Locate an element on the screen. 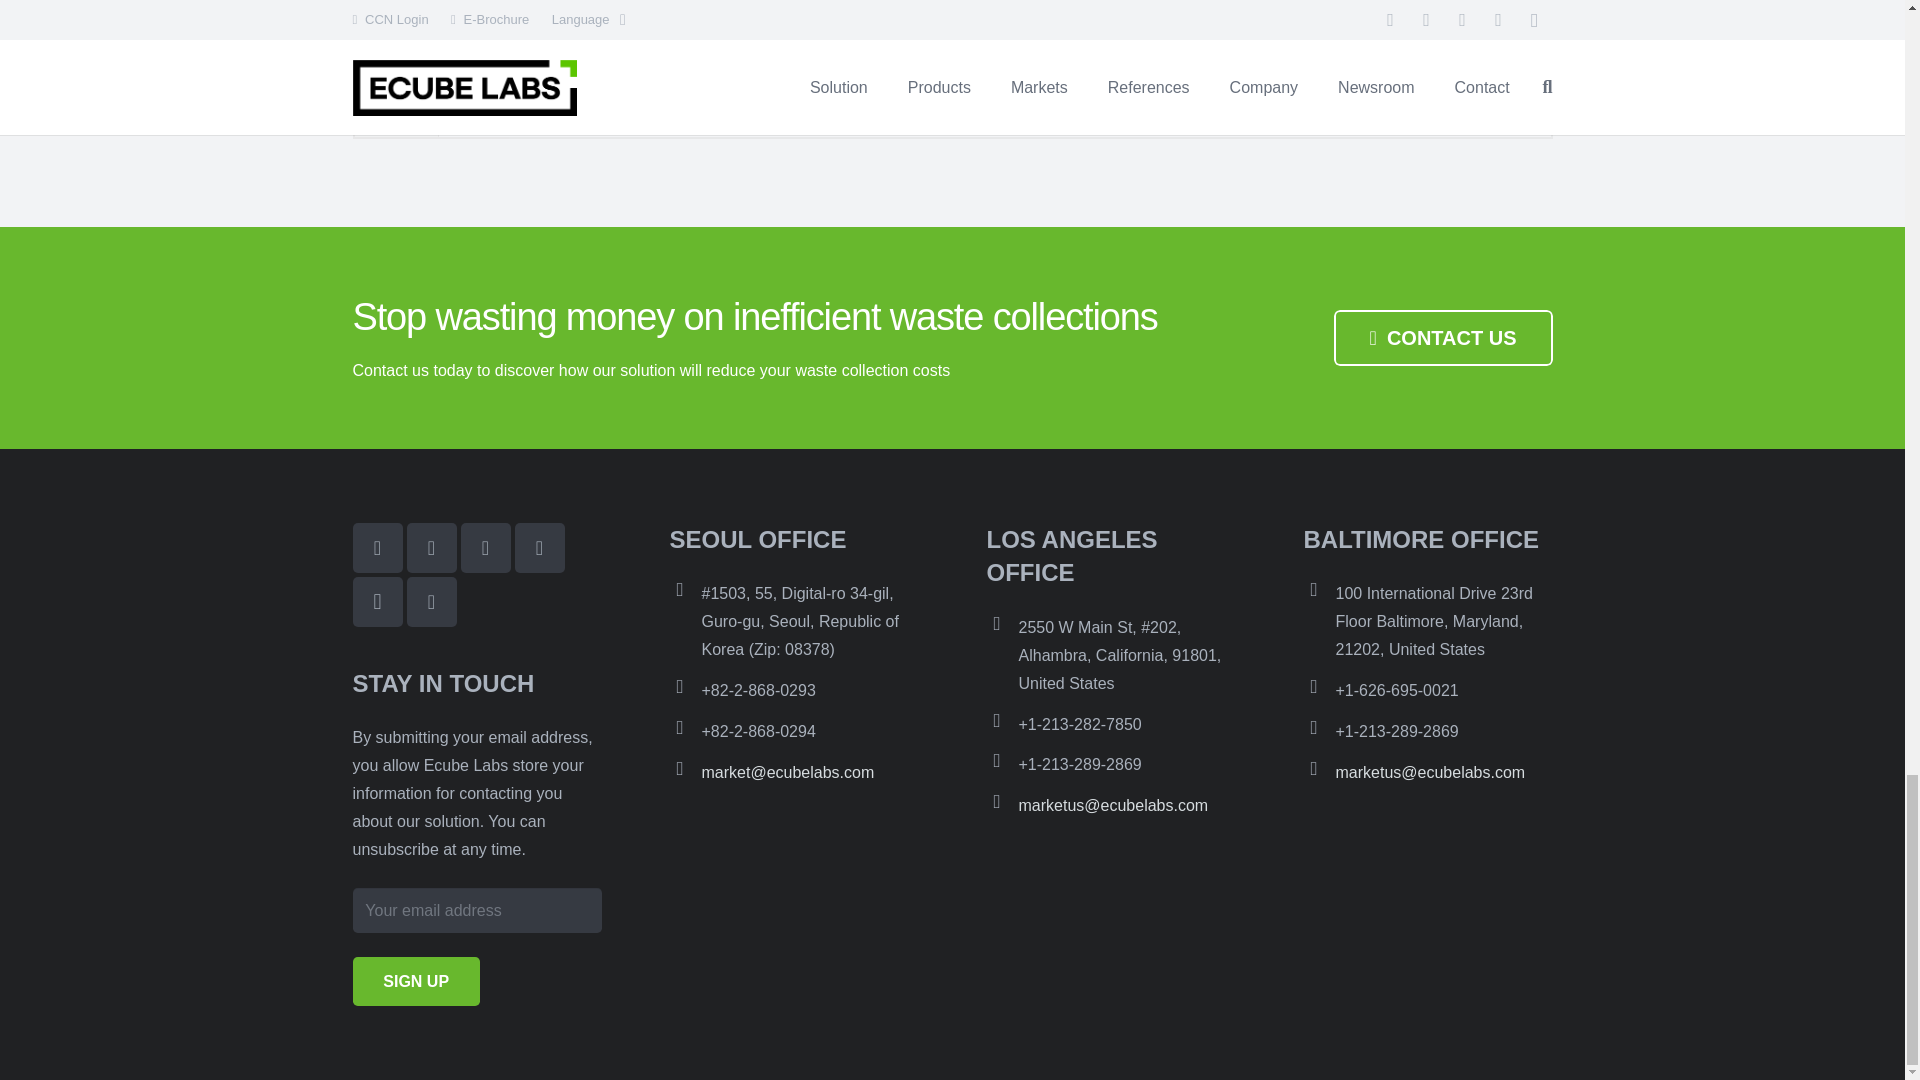  YouTube is located at coordinates (539, 548).